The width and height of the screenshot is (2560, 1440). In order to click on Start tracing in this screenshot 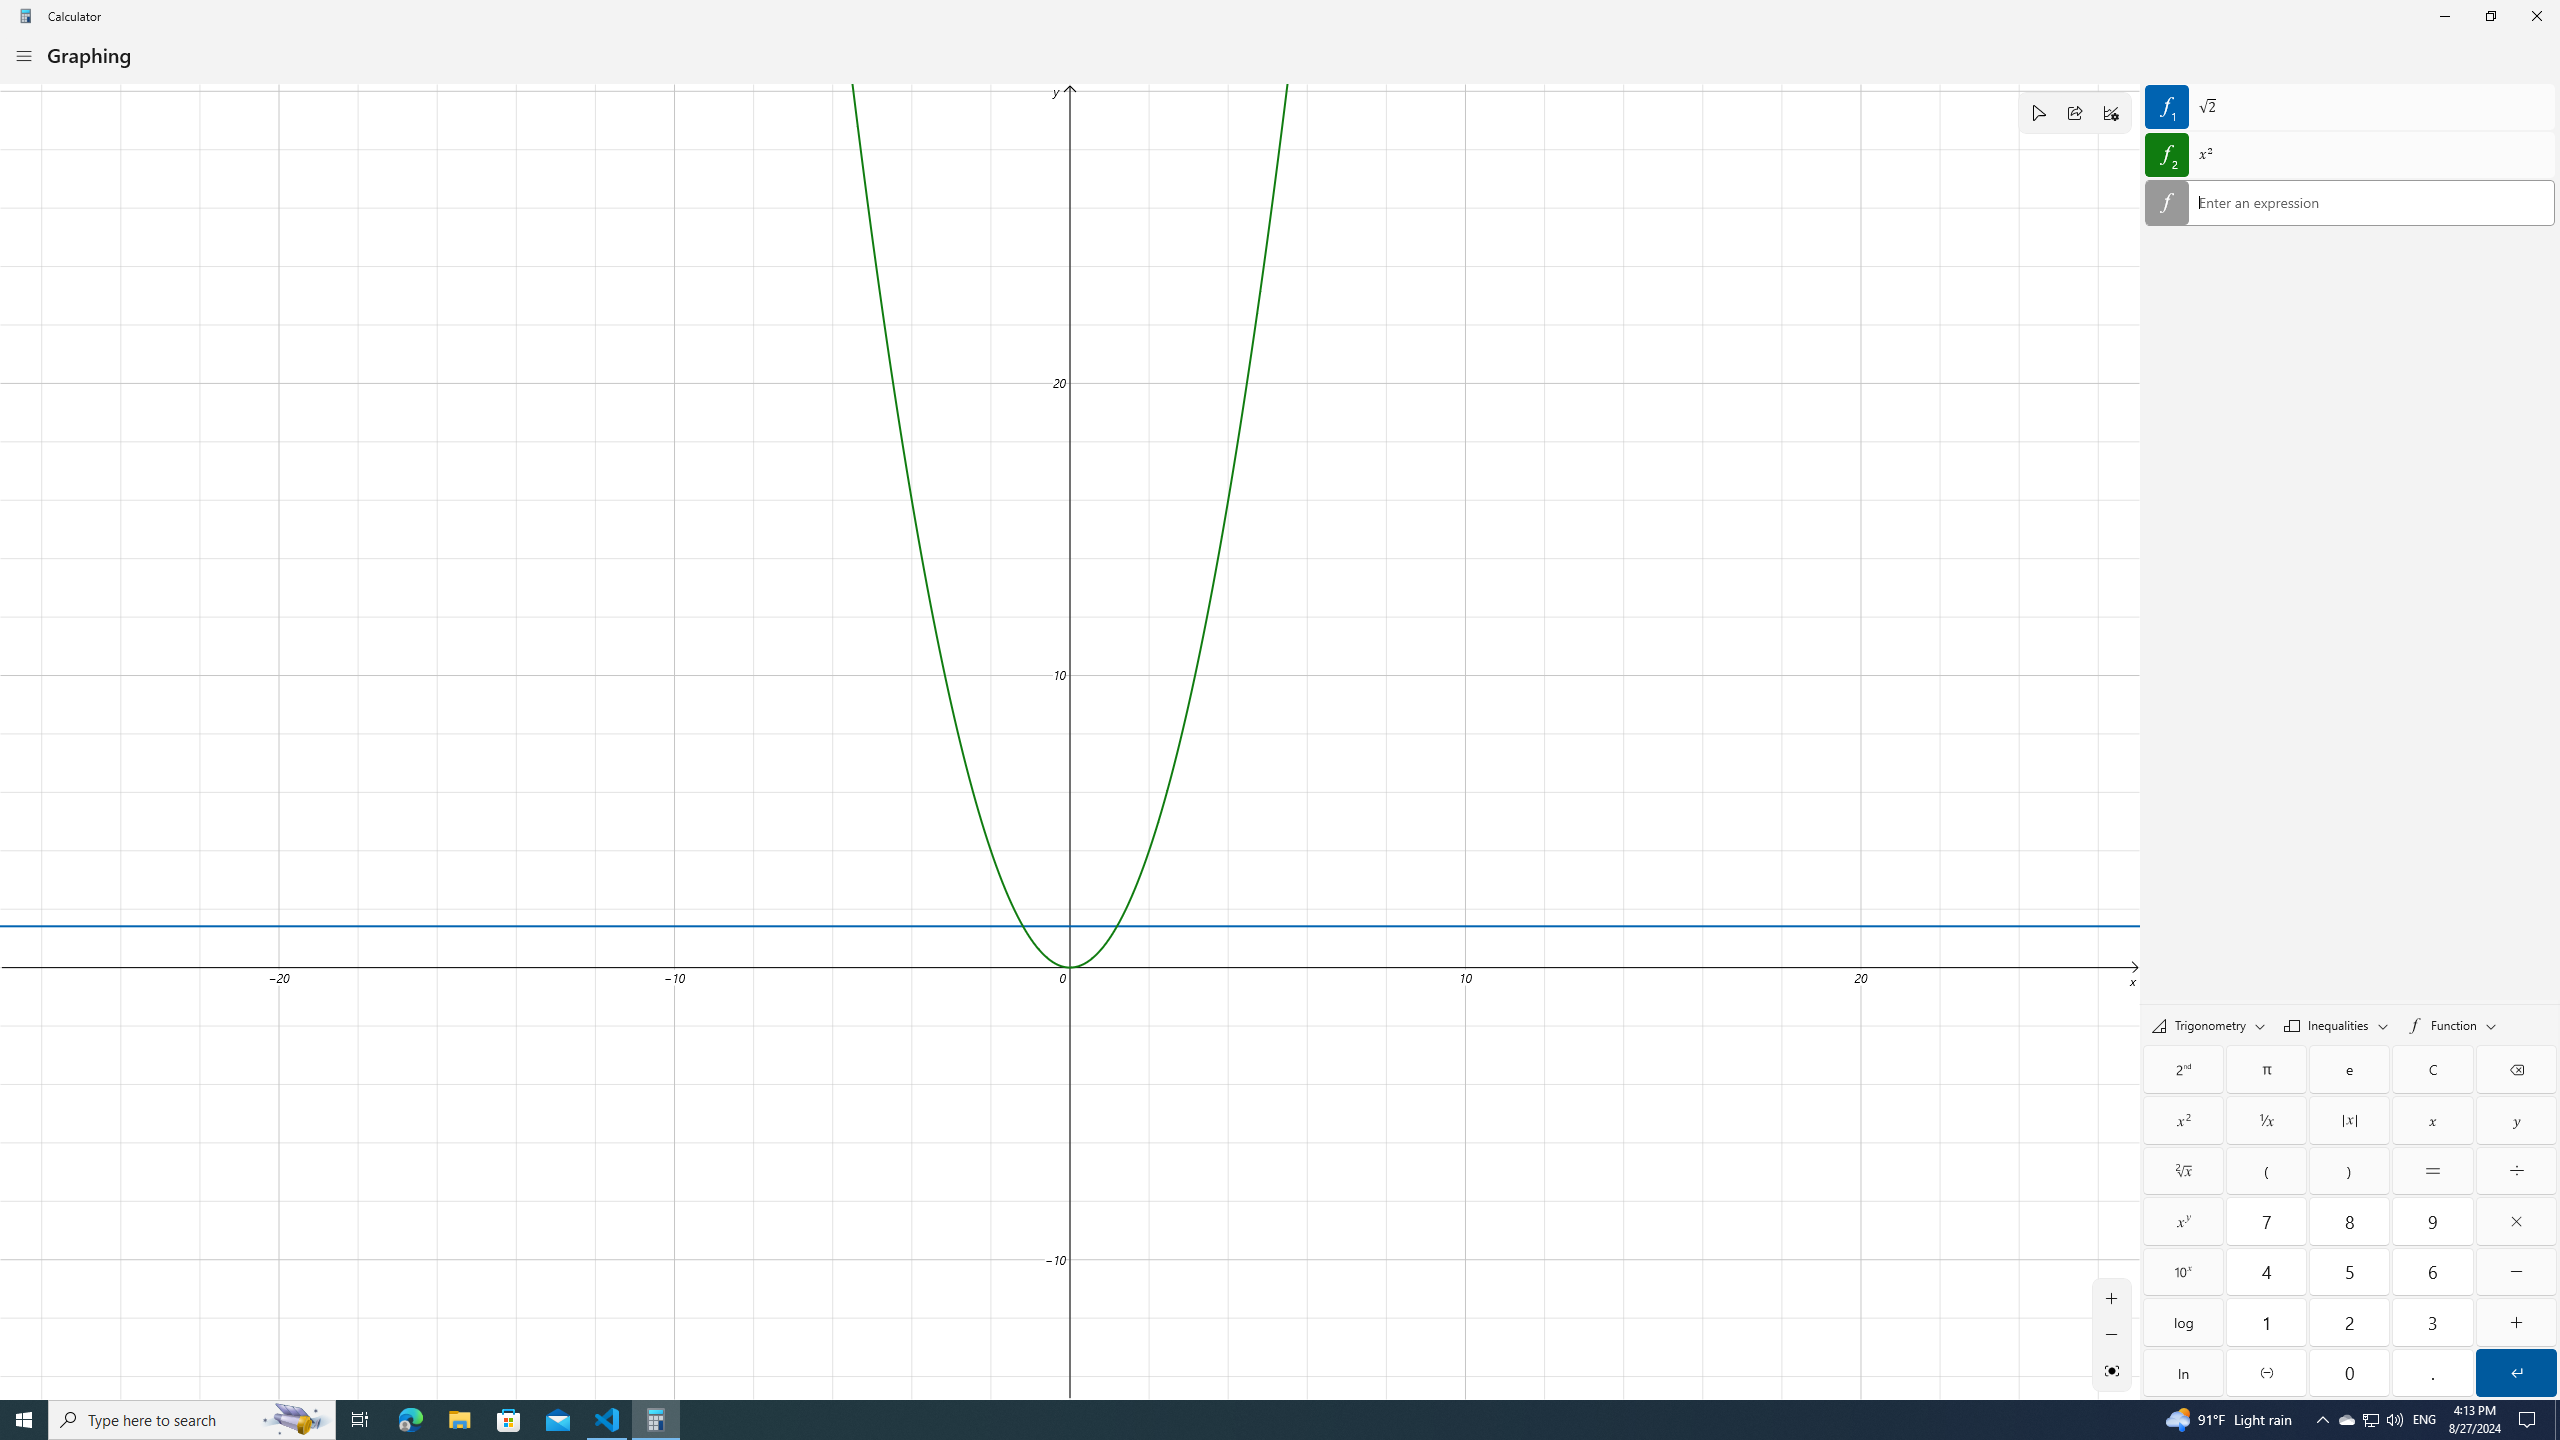, I will do `click(2038, 112)`.